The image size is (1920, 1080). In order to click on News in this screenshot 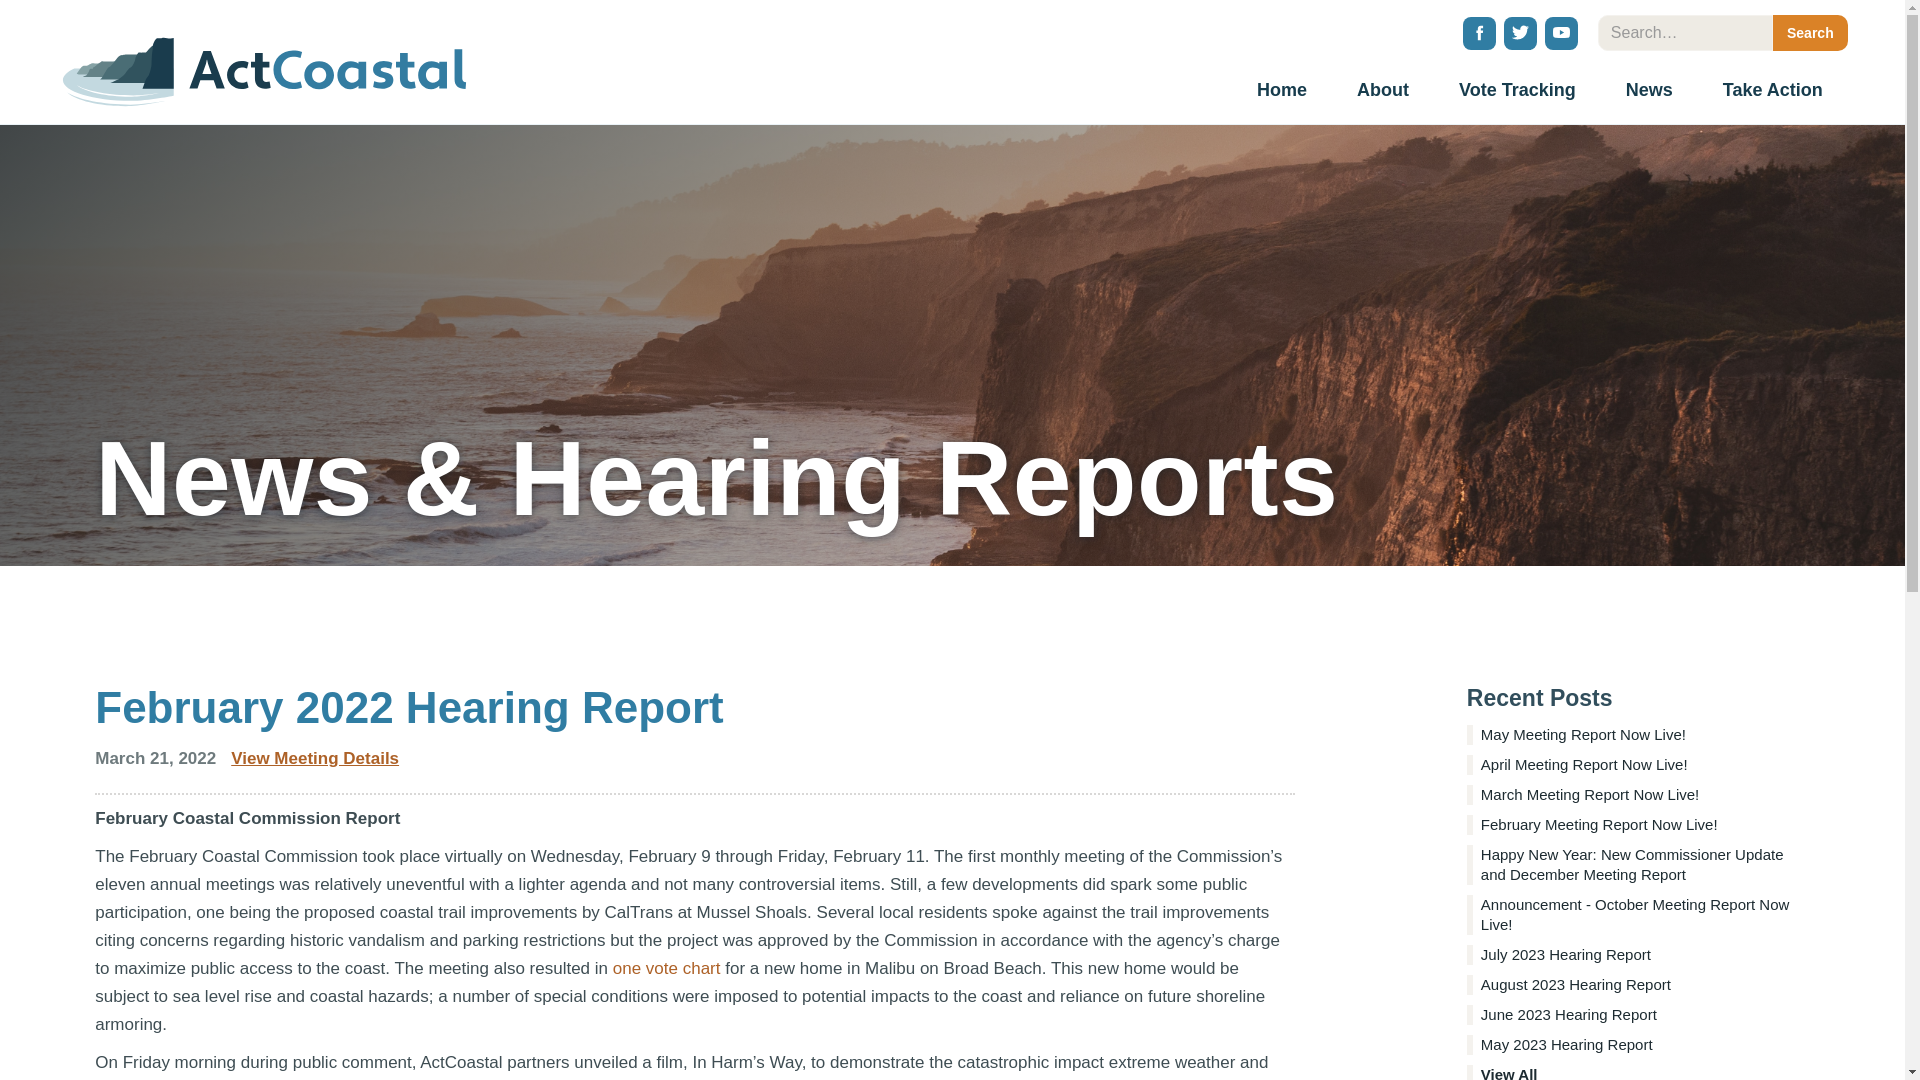, I will do `click(1649, 92)`.